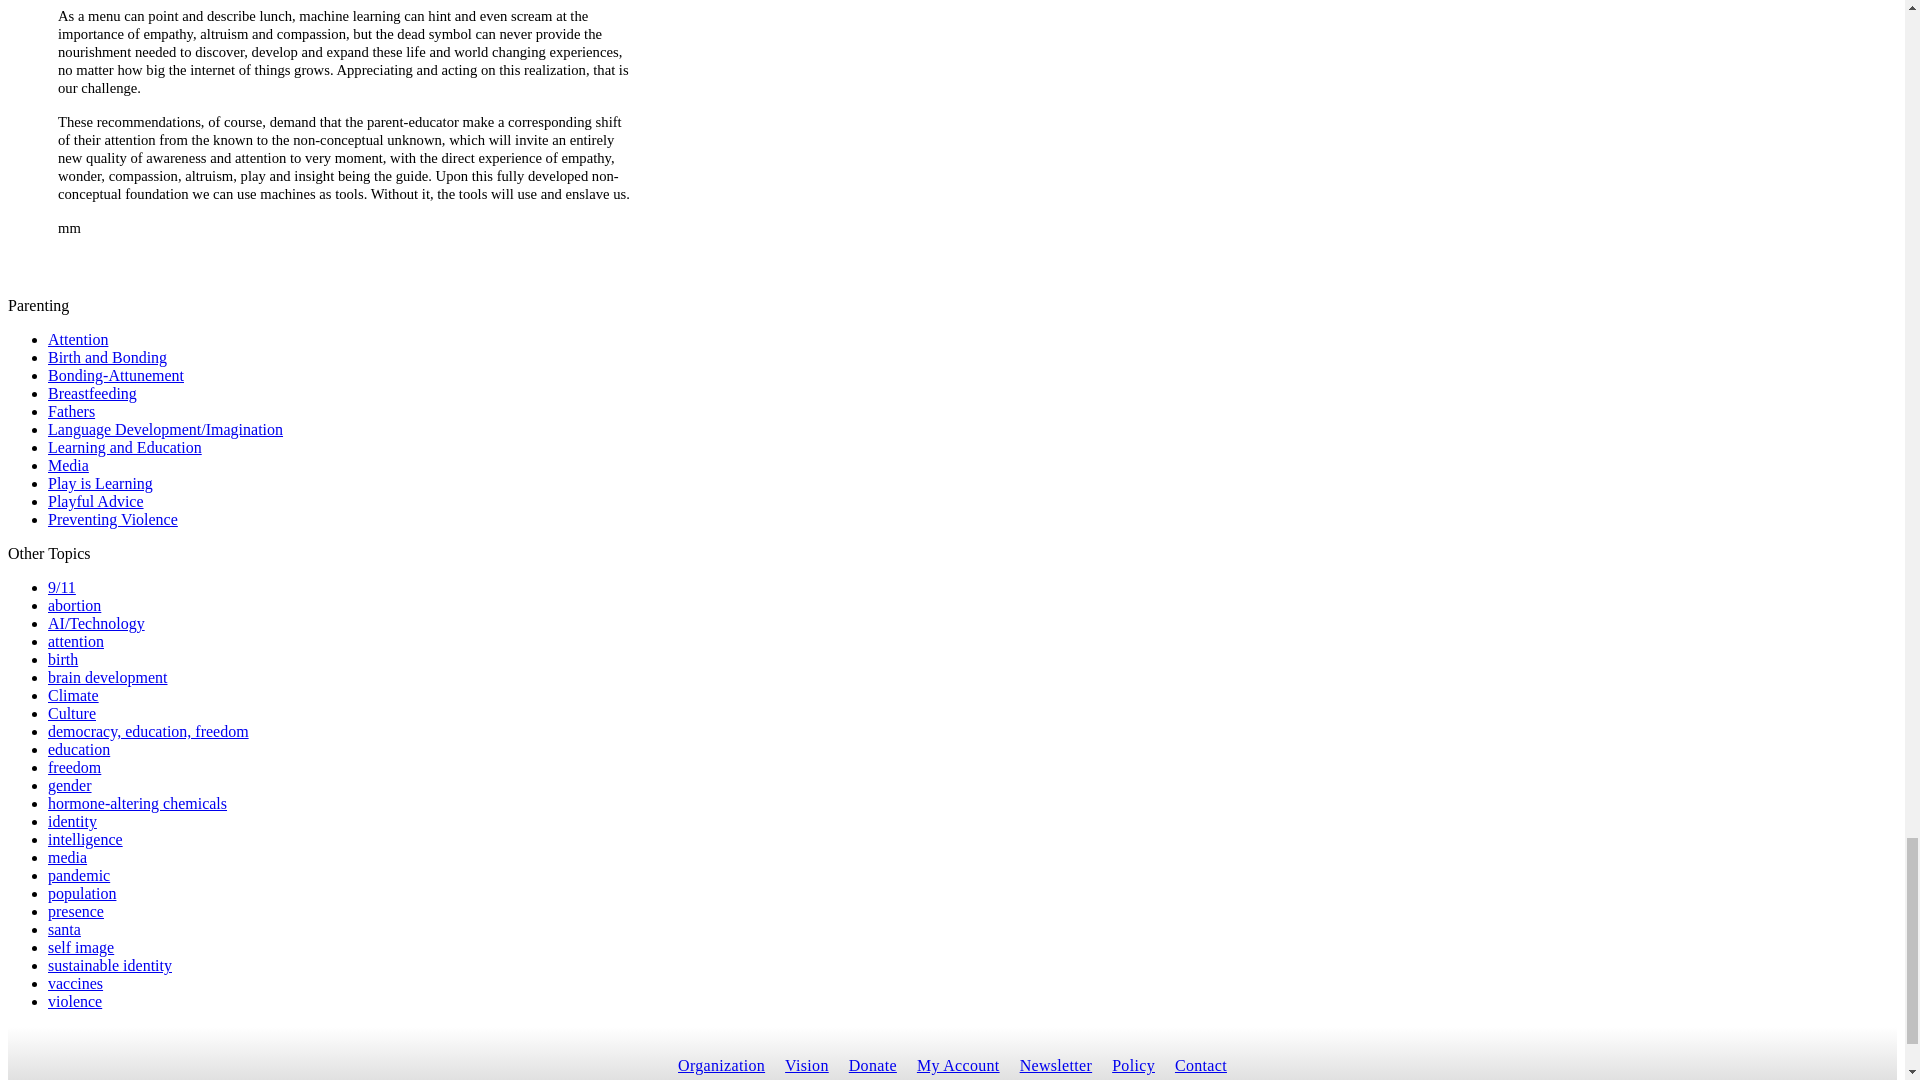 The width and height of the screenshot is (1920, 1080). Describe the element at coordinates (76, 641) in the screenshot. I see `attention` at that location.